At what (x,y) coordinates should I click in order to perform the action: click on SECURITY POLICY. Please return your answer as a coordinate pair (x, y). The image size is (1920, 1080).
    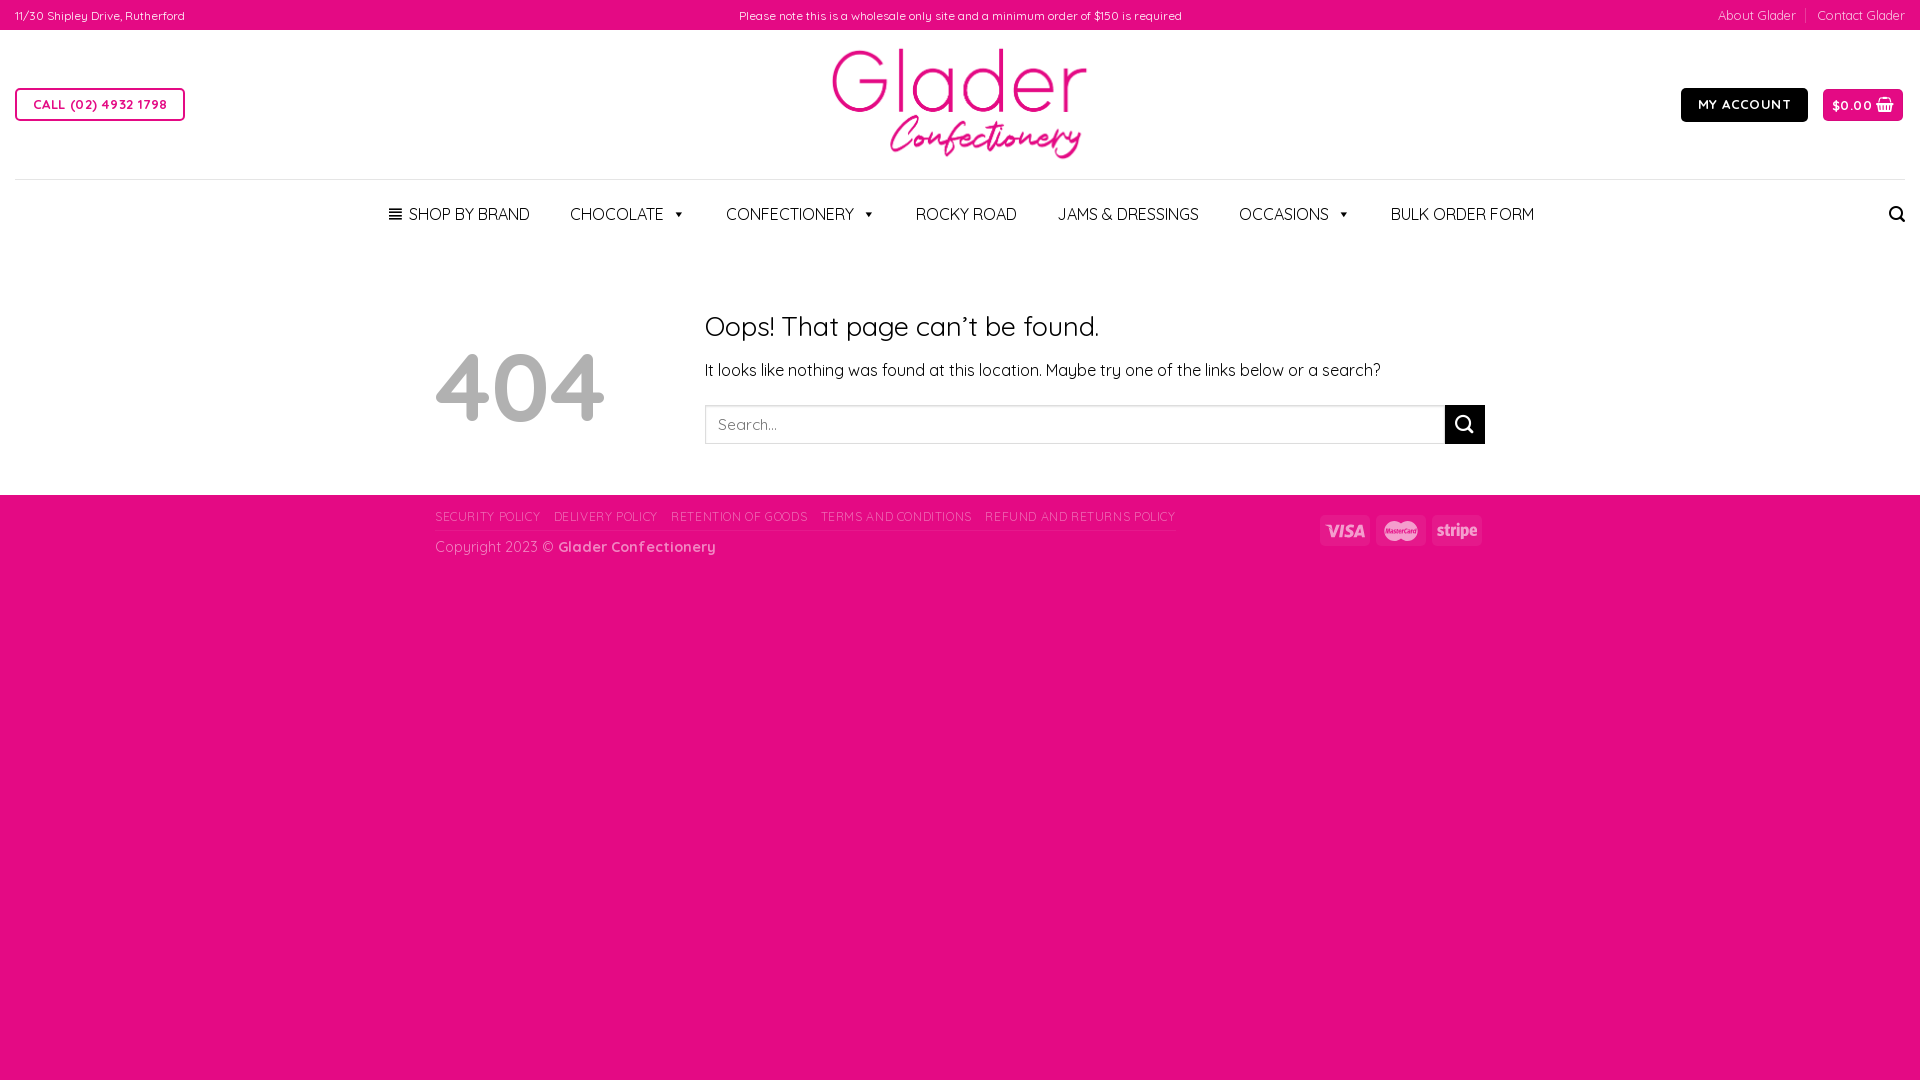
    Looking at the image, I should click on (488, 516).